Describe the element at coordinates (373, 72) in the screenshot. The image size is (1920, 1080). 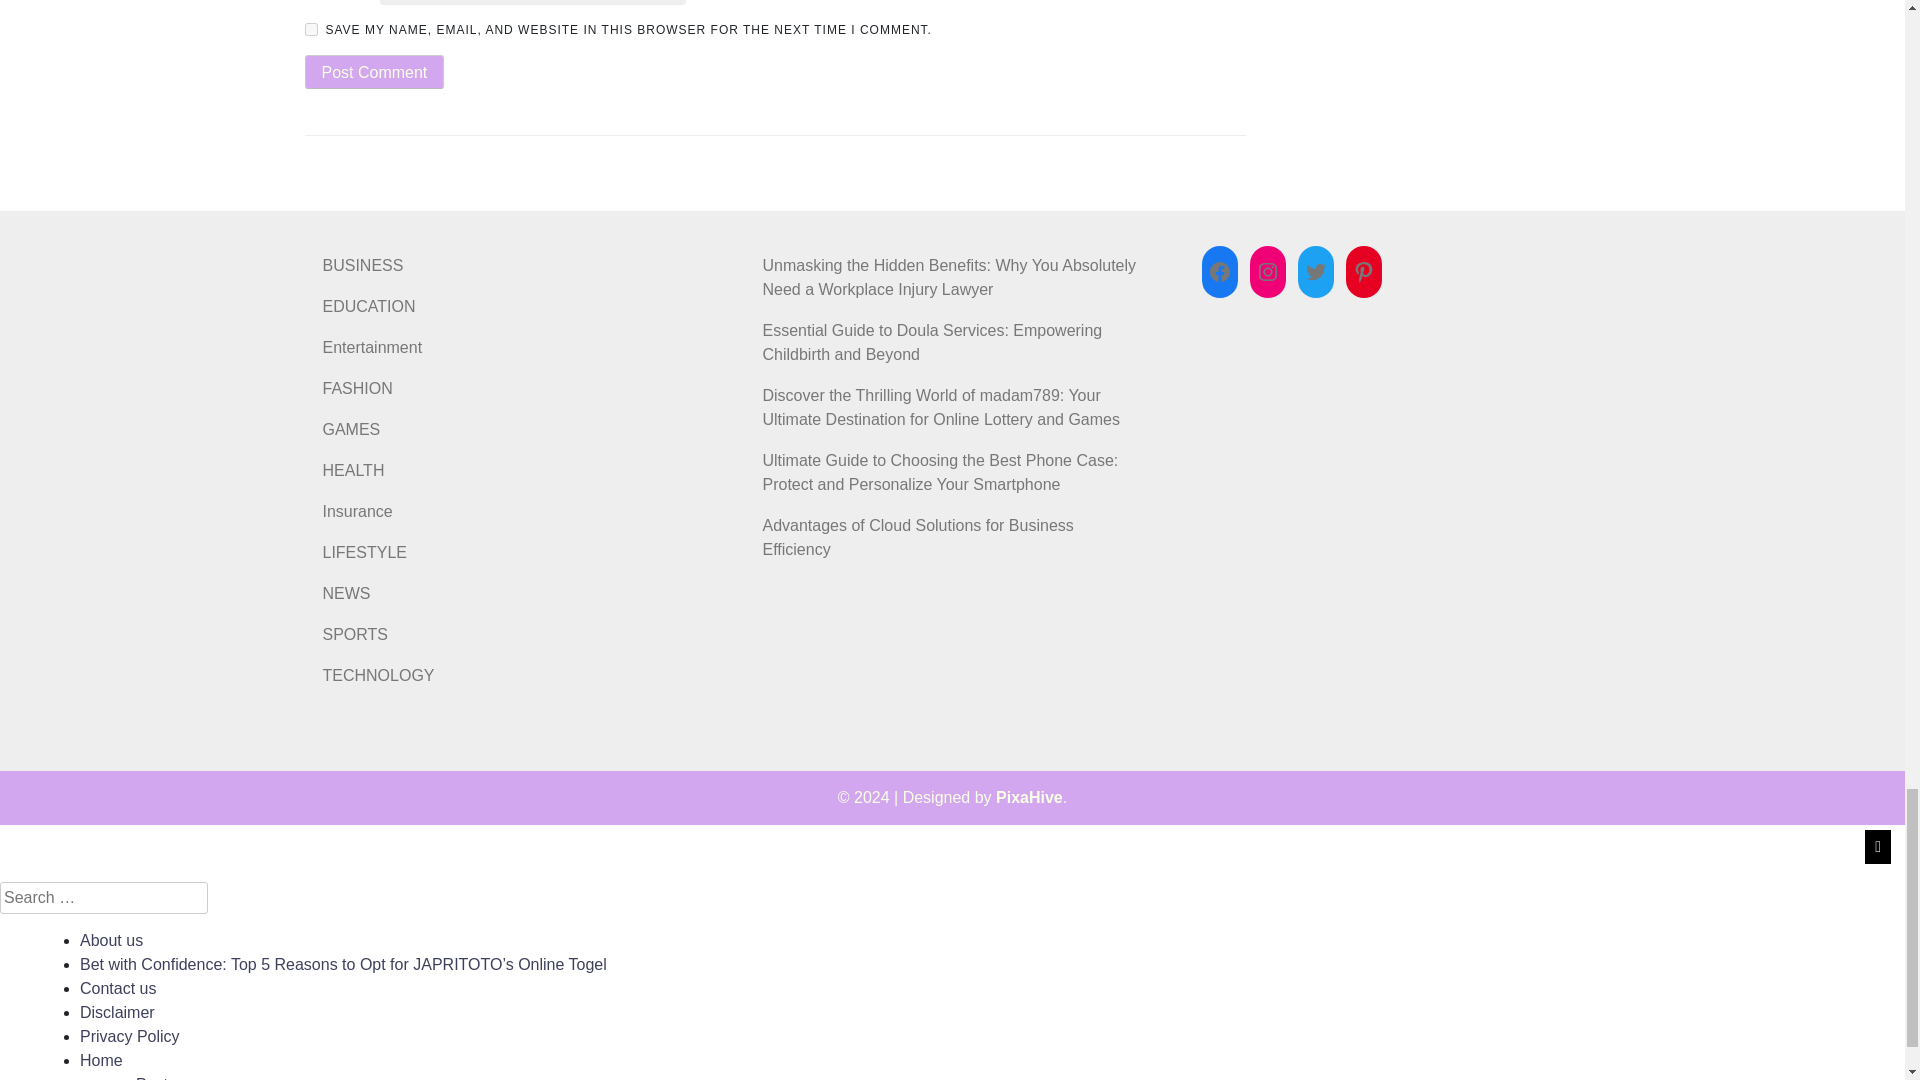
I see `Post Comment` at that location.